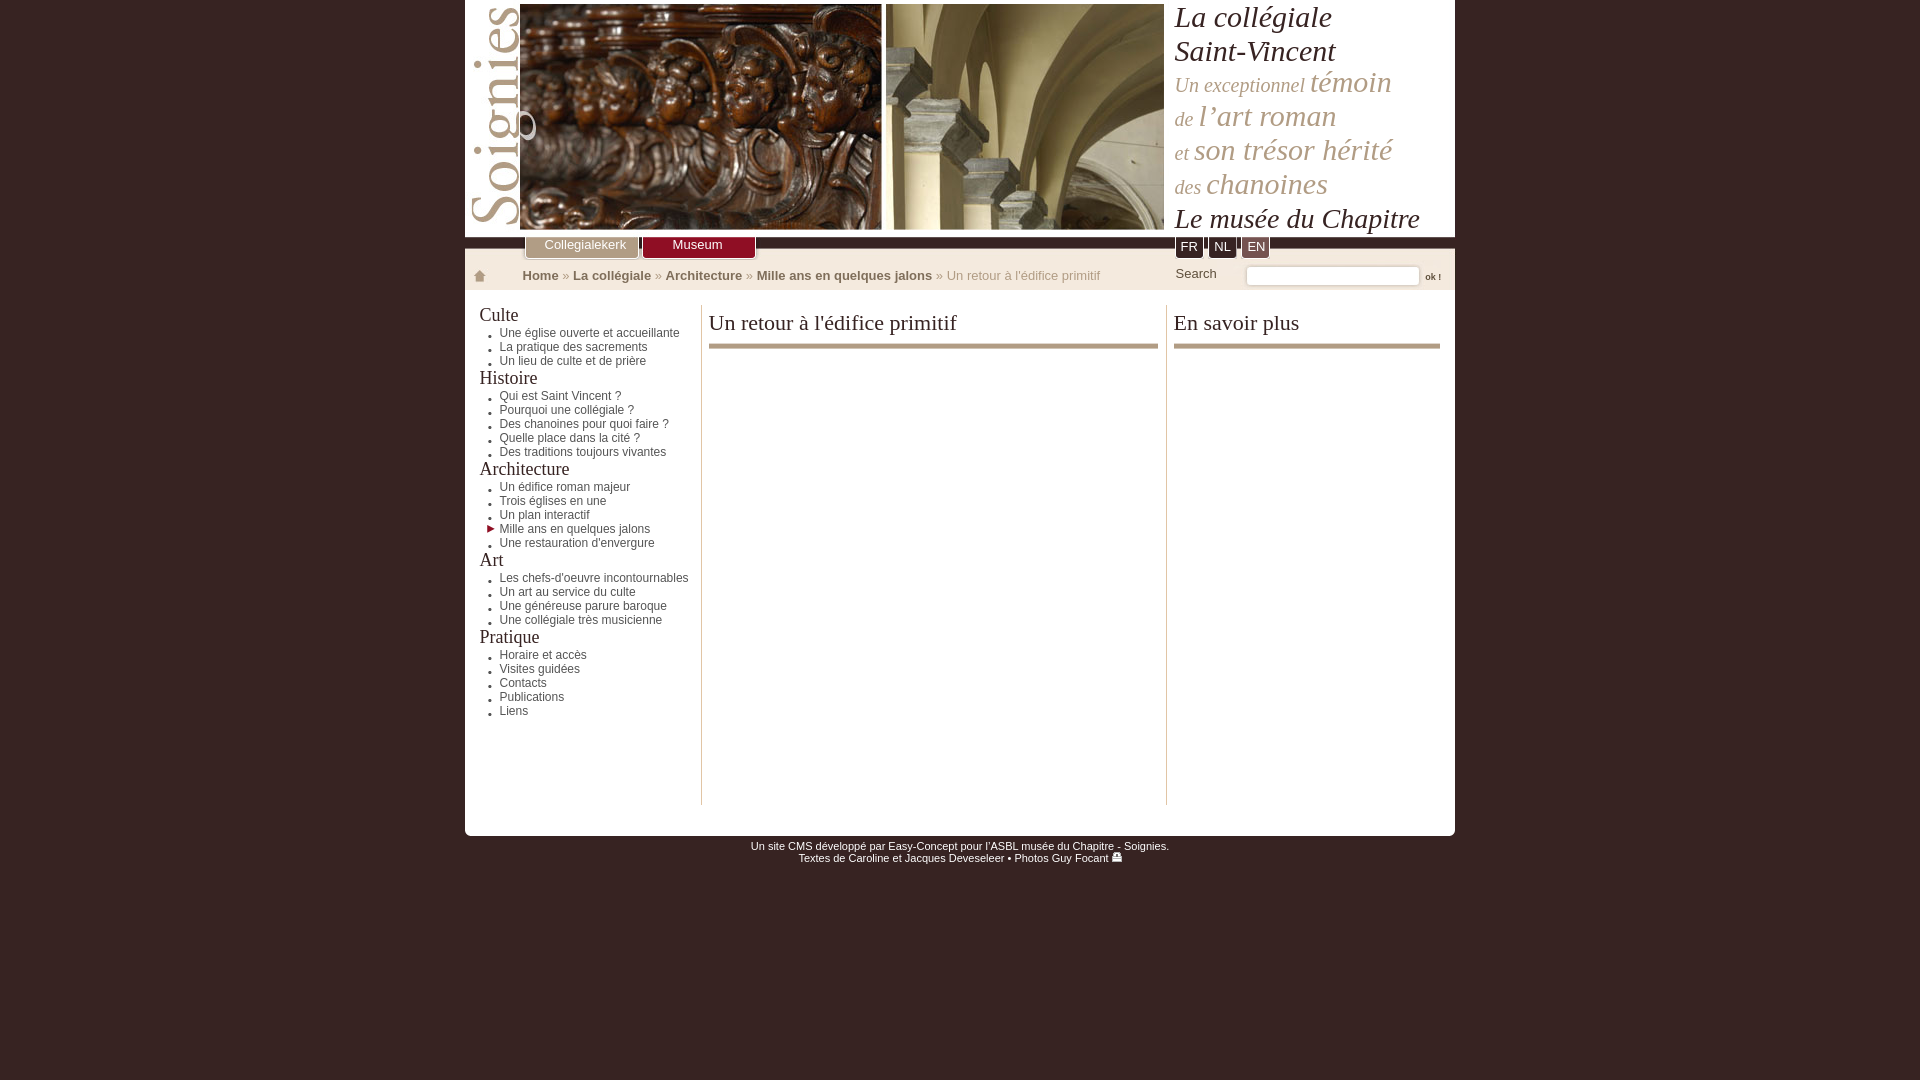 This screenshot has height=1080, width=1920. I want to click on La pratique des sacrements, so click(556, 347).